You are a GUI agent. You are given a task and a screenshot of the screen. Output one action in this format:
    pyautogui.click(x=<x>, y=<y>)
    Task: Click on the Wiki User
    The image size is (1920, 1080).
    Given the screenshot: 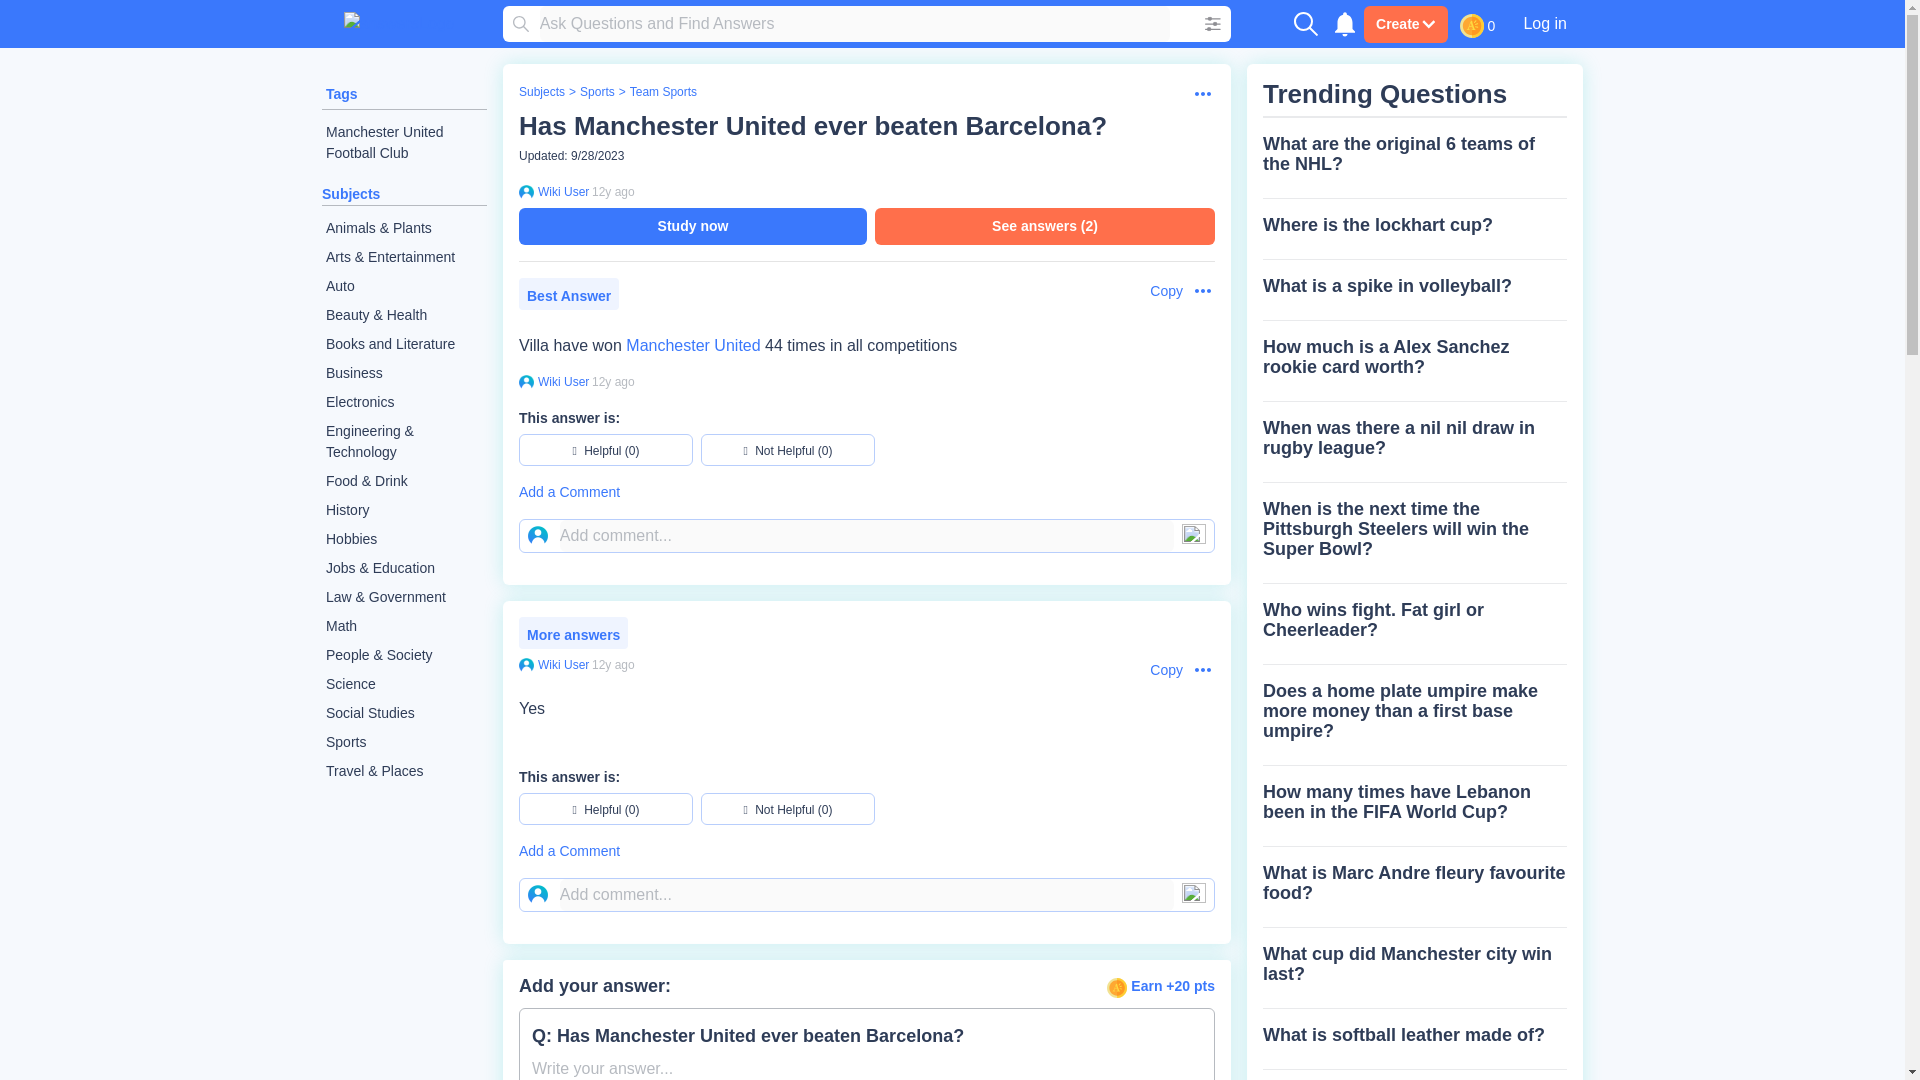 What is the action you would take?
    pyautogui.click(x=561, y=191)
    